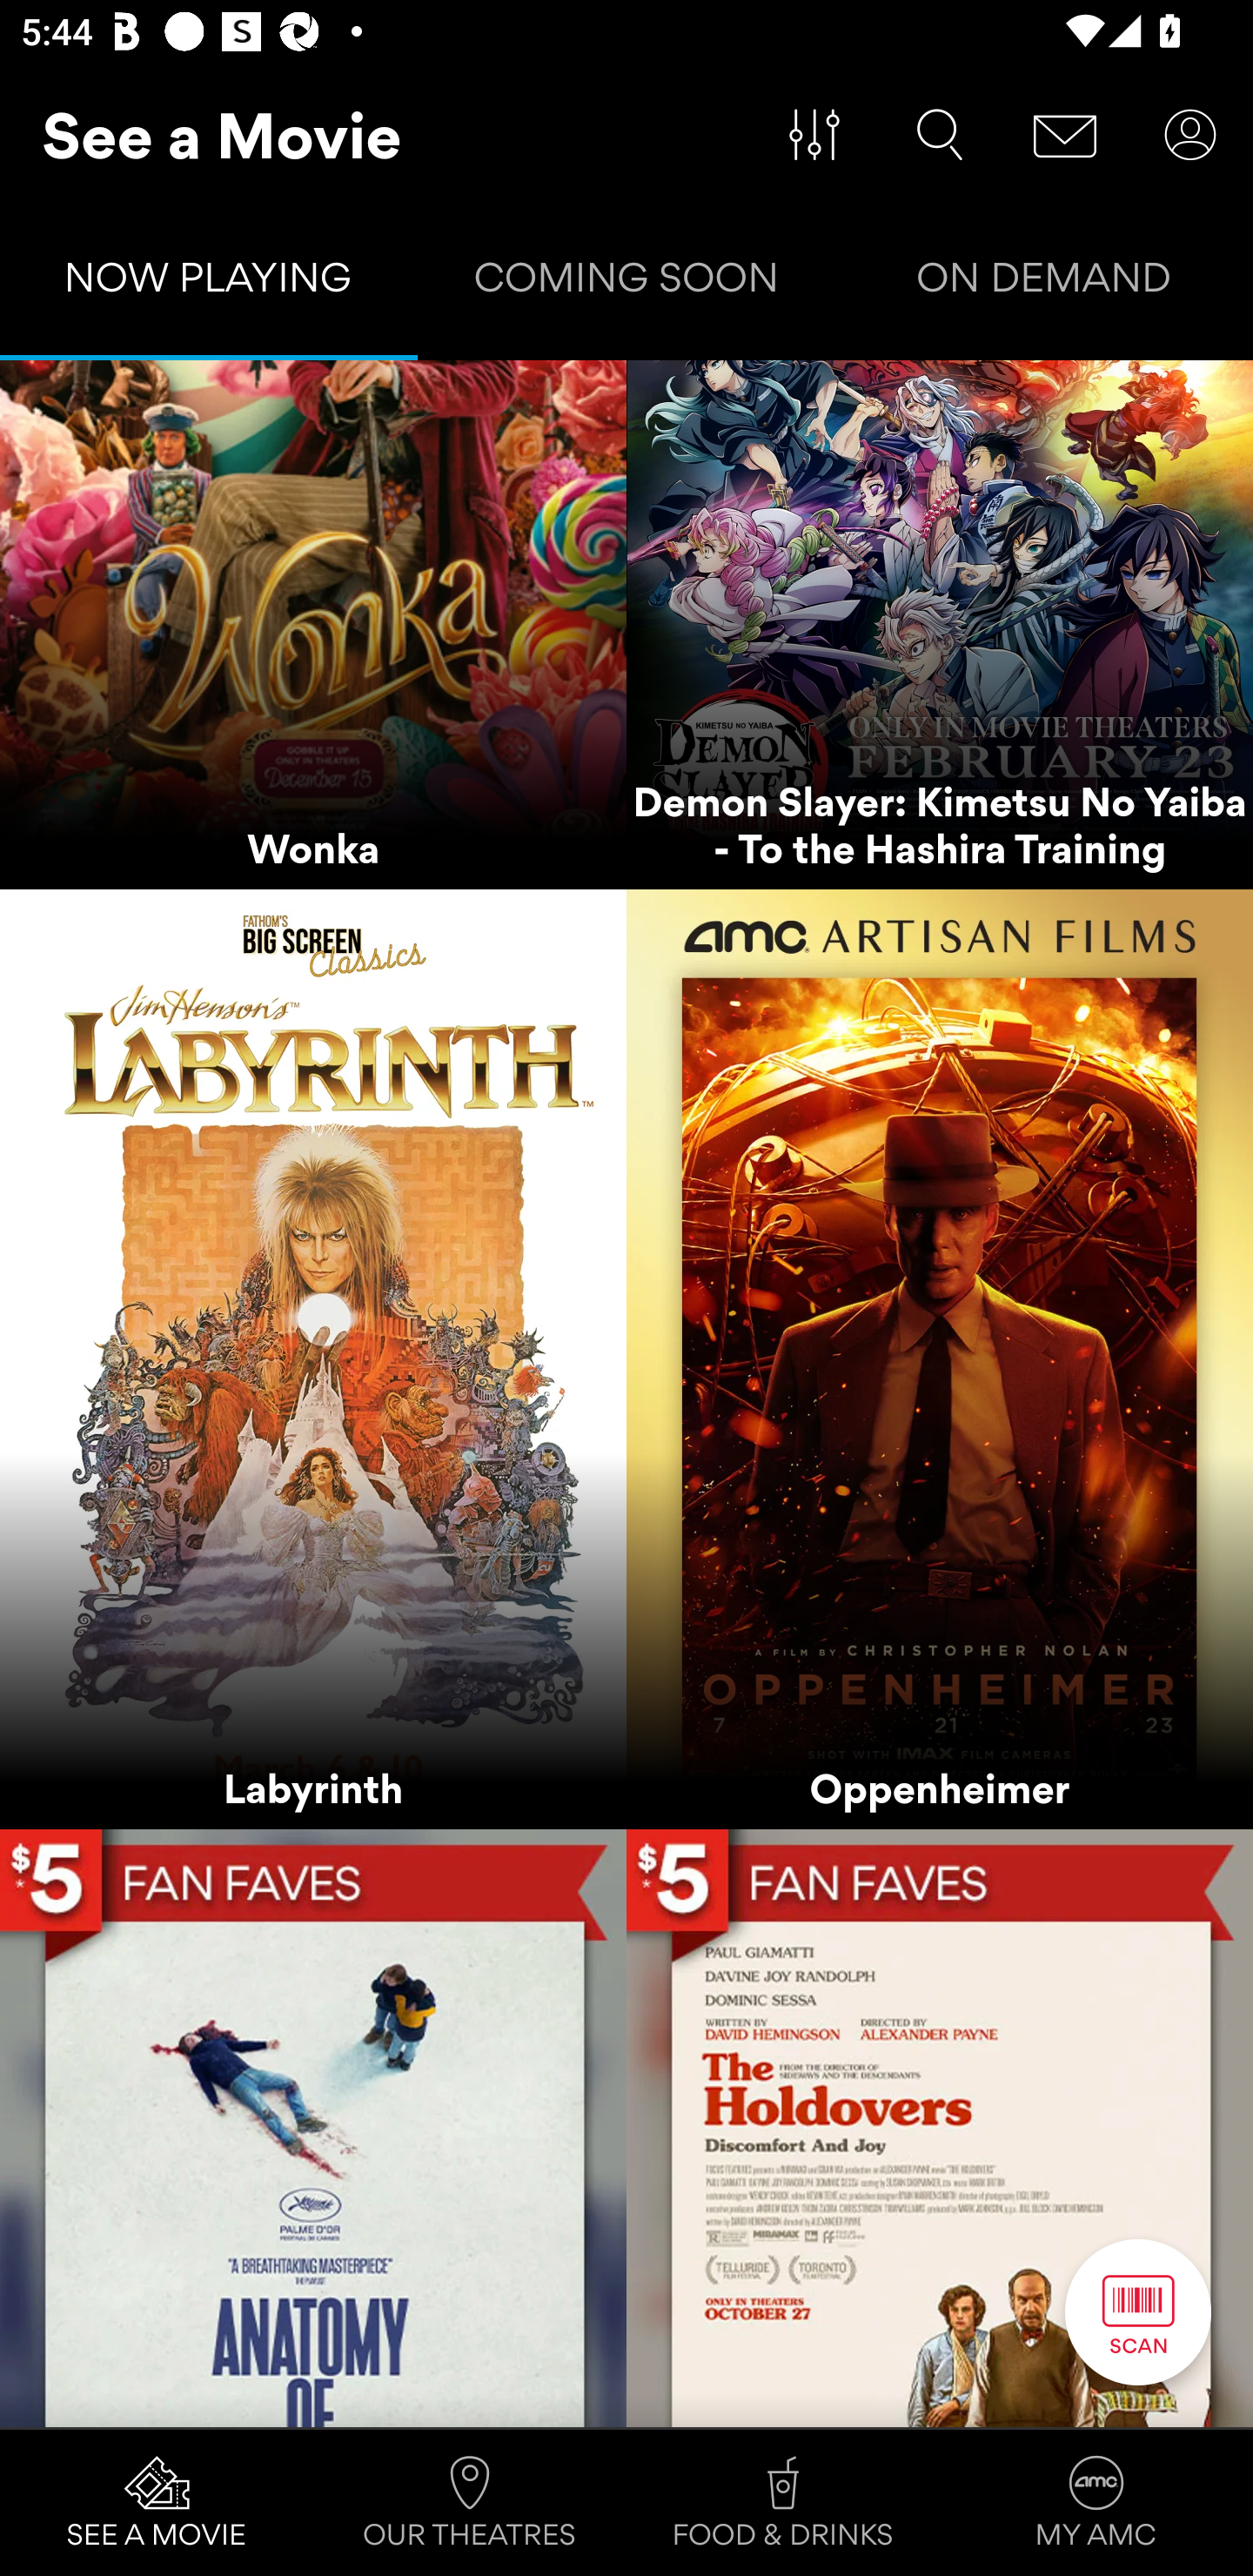 This screenshot has width=1253, height=2576. Describe the element at coordinates (470, 2503) in the screenshot. I see `OUR THEATRES
Tab 2 of 4` at that location.